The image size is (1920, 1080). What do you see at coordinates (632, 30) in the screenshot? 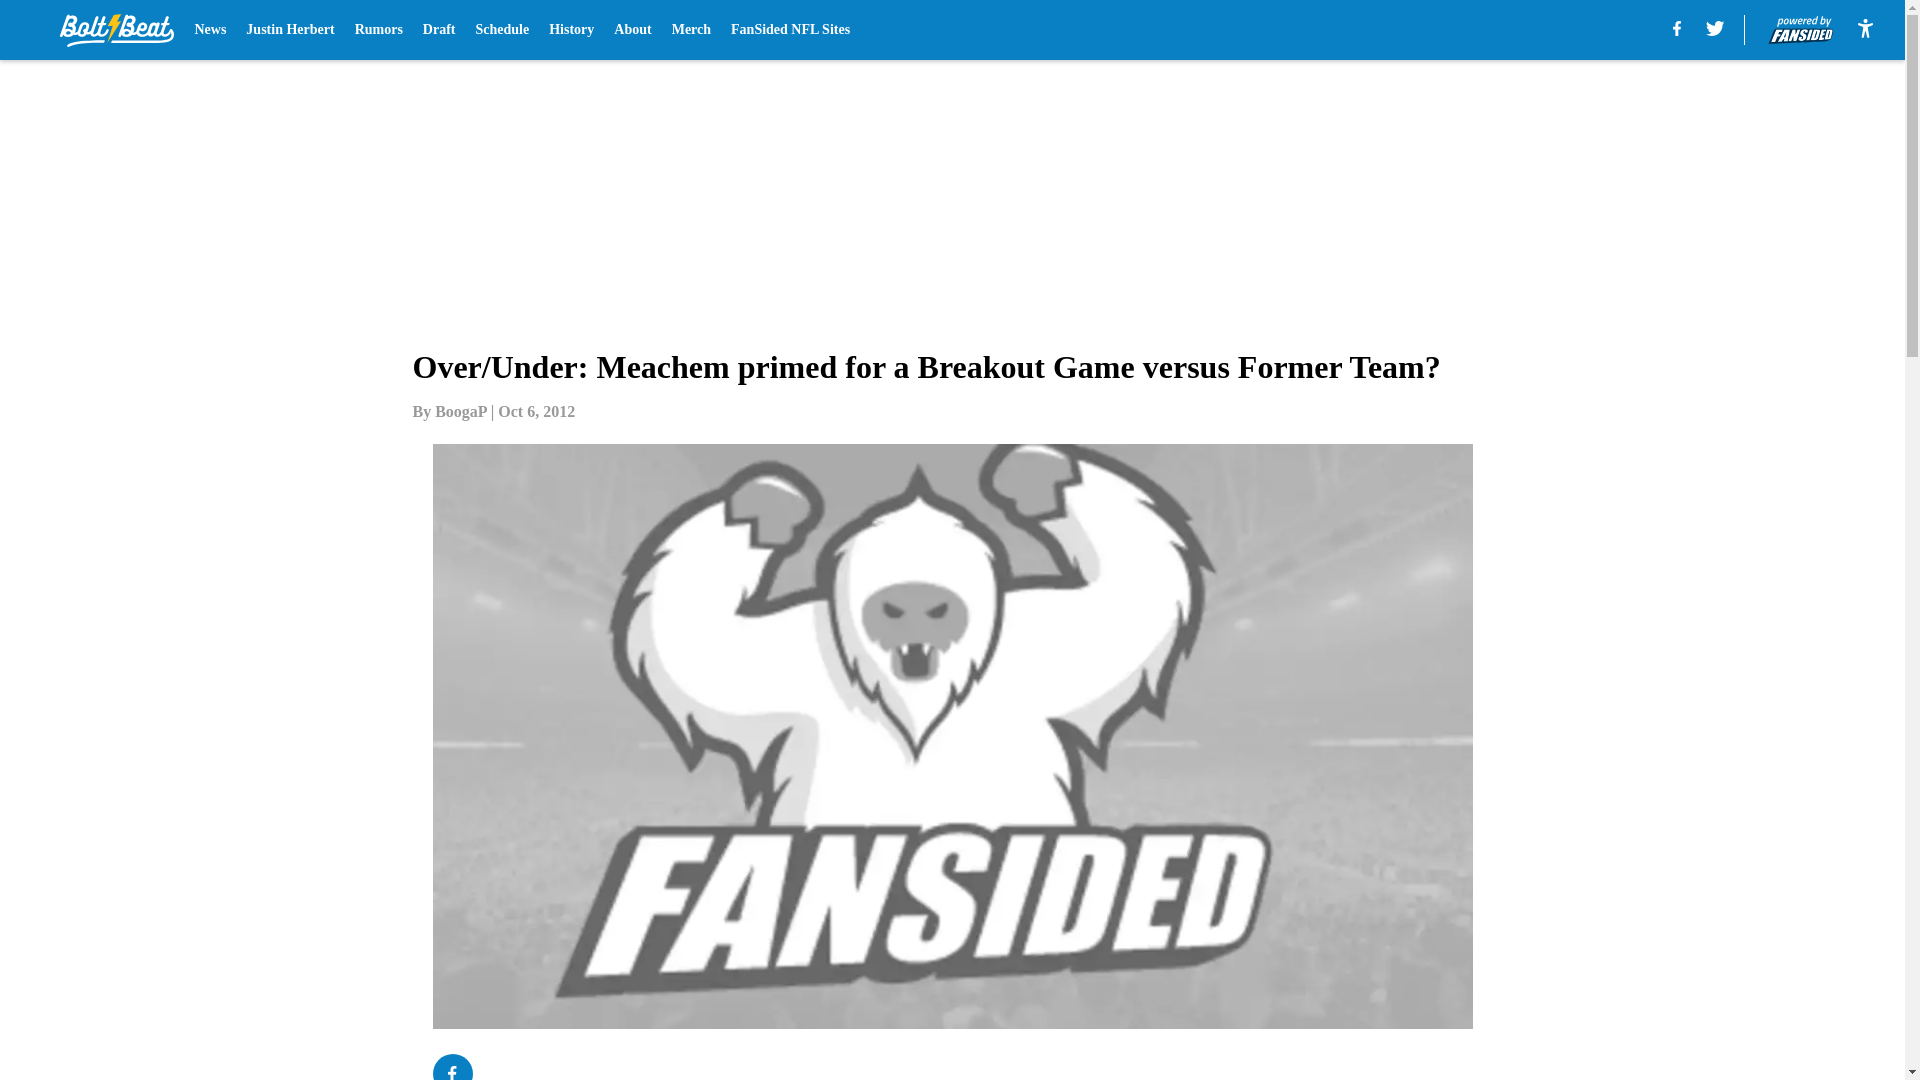
I see `About` at bounding box center [632, 30].